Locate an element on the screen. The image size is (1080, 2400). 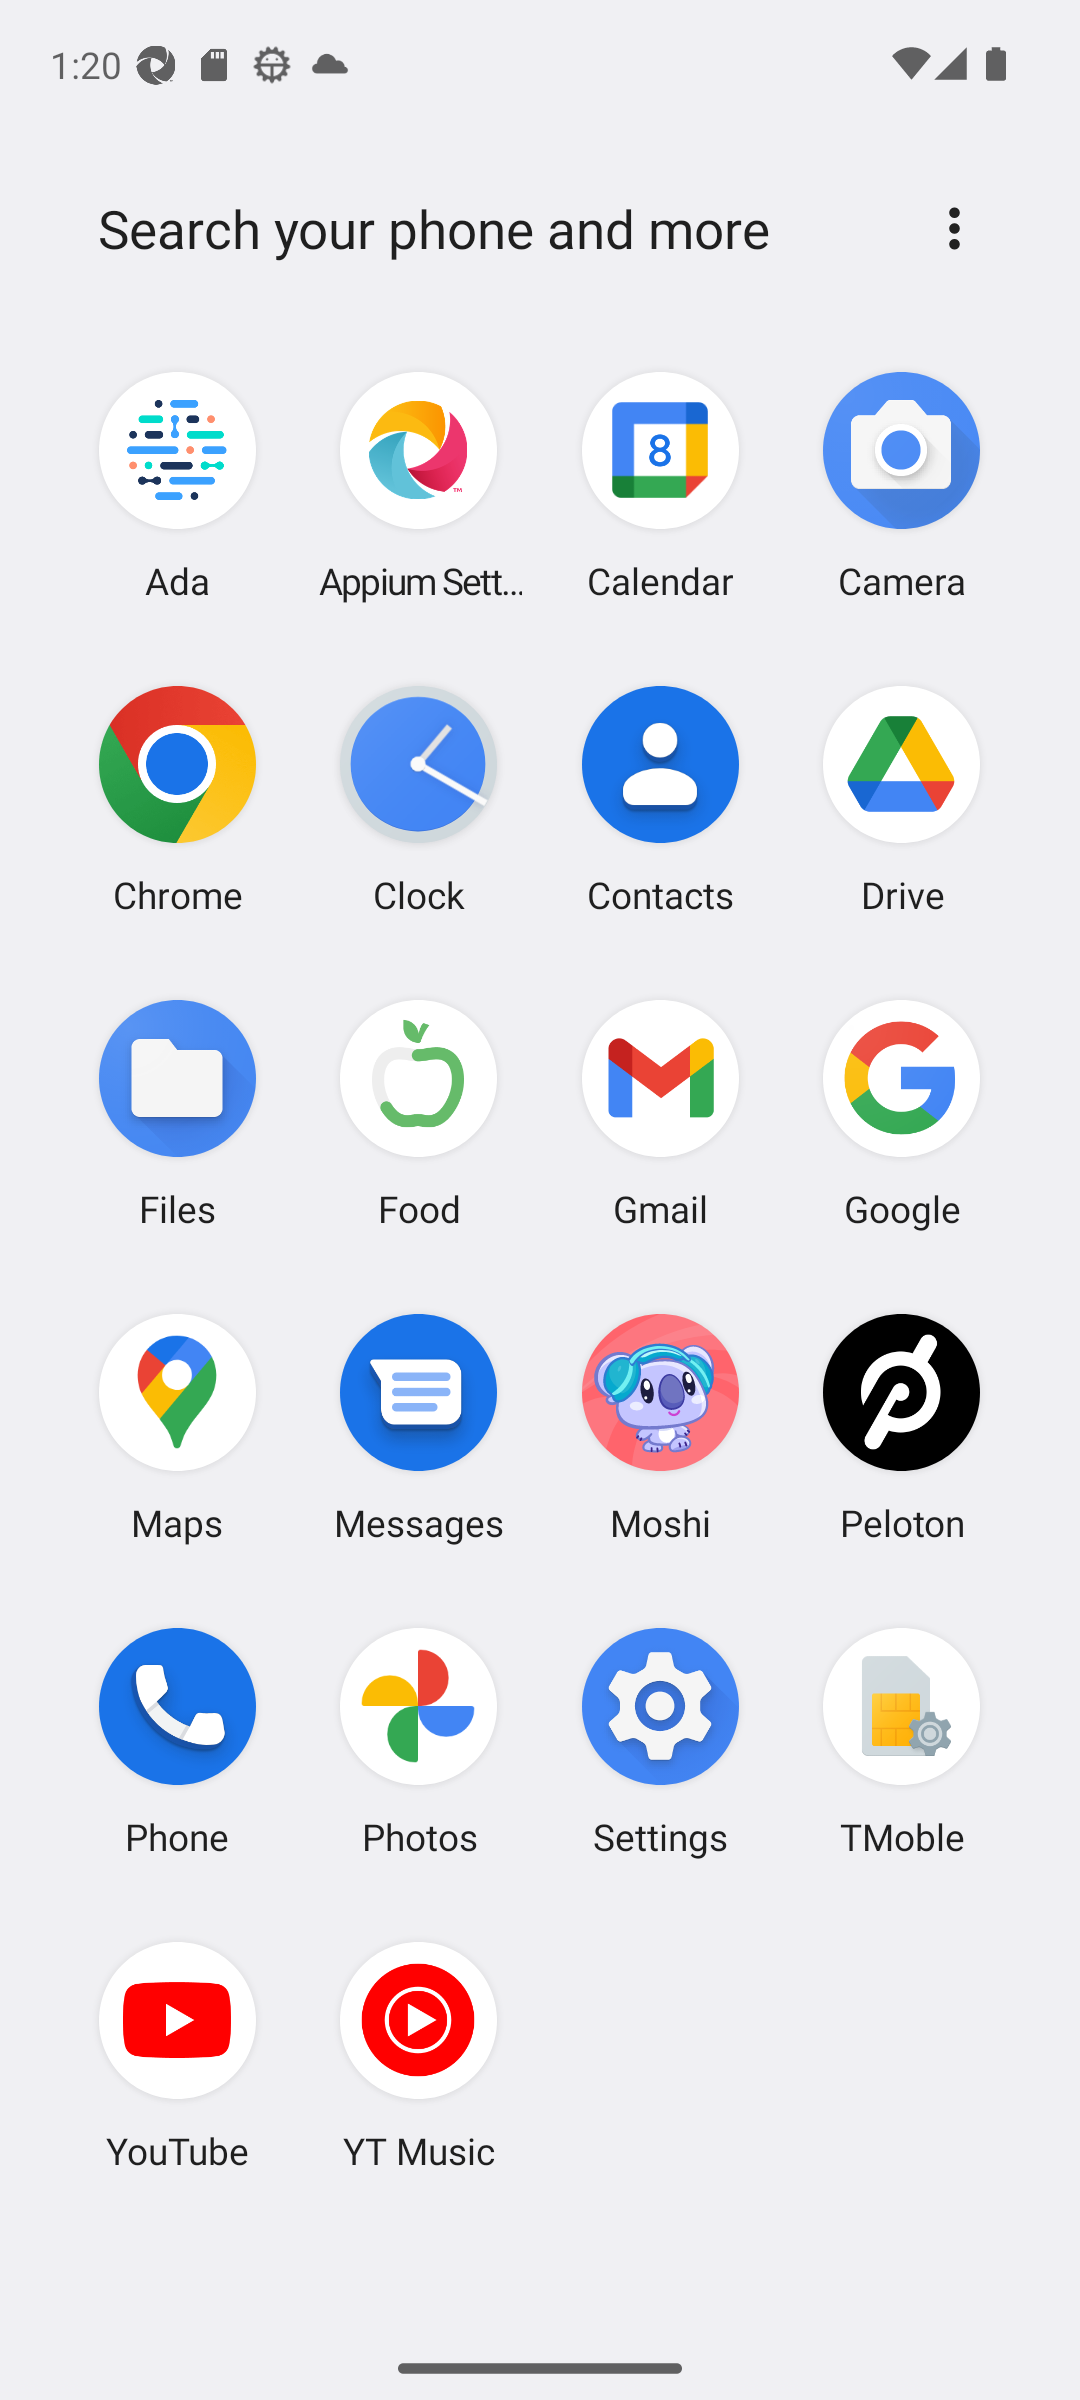
Google is located at coordinates (901, 1112).